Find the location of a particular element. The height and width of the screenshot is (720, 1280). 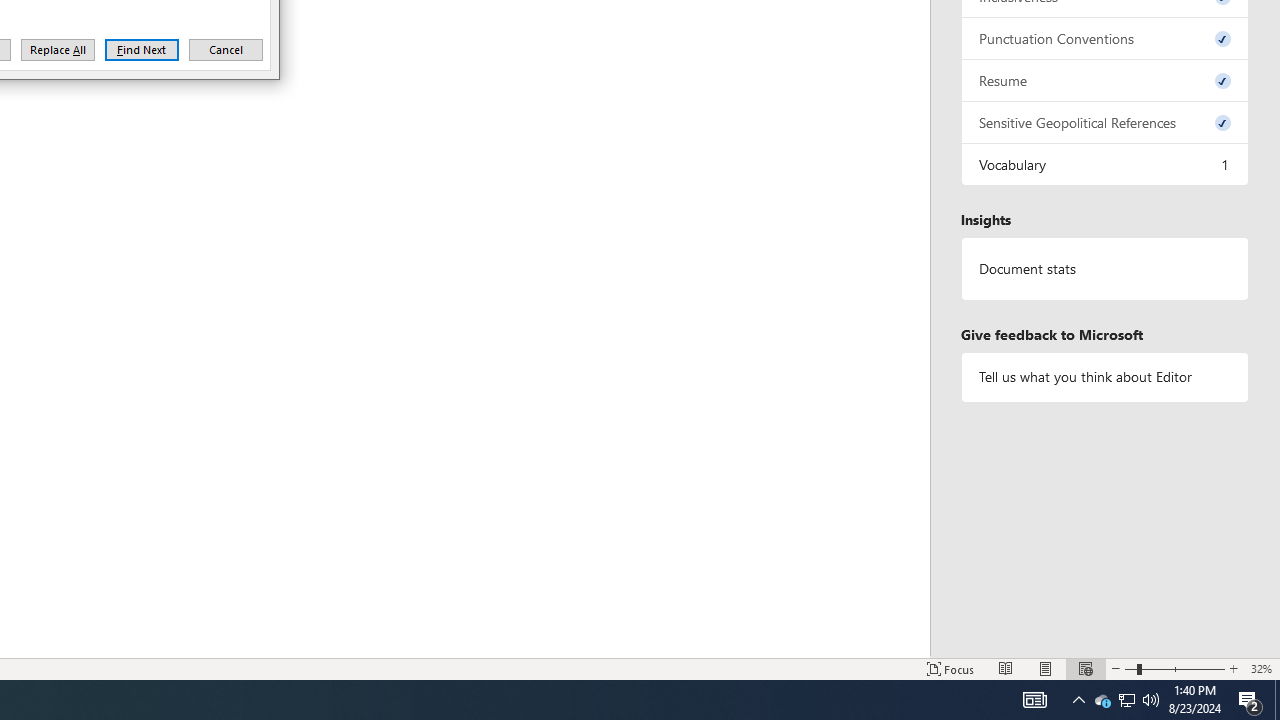

Action Center, 2 new notifications is located at coordinates (1151, 700).